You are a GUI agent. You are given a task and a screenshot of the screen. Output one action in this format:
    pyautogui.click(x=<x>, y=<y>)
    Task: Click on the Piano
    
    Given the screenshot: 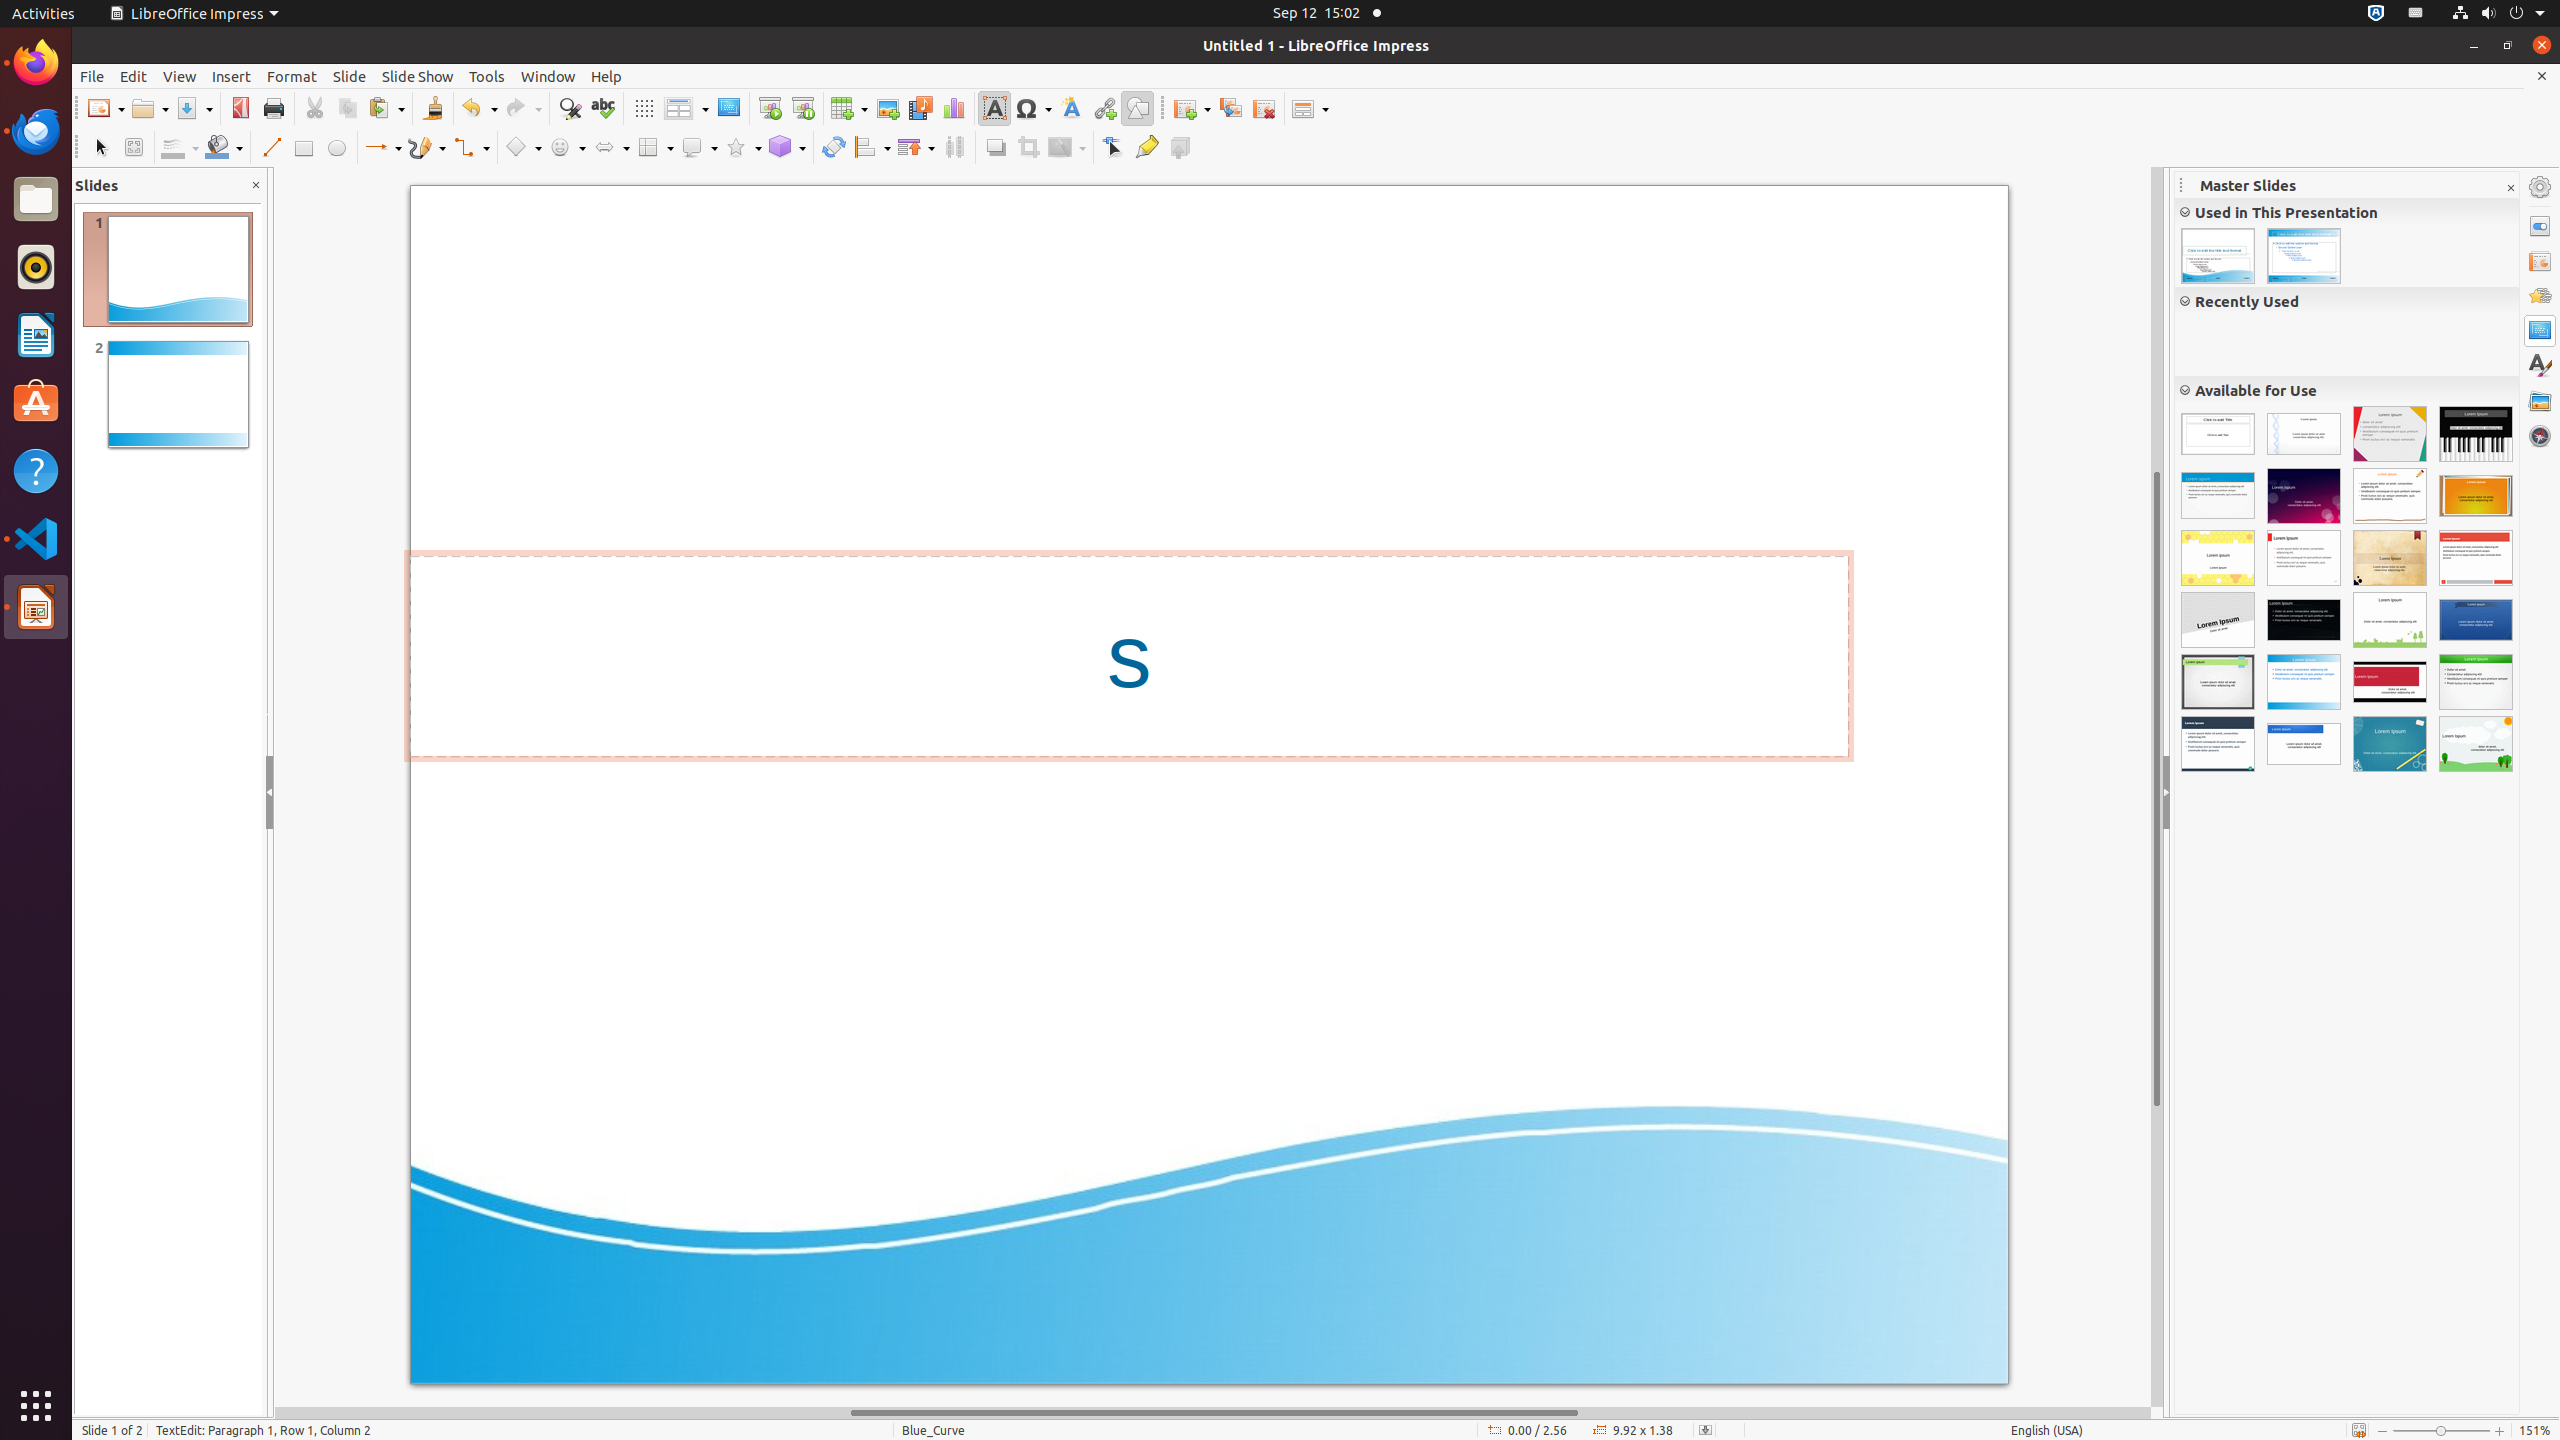 What is the action you would take?
    pyautogui.click(x=2476, y=434)
    